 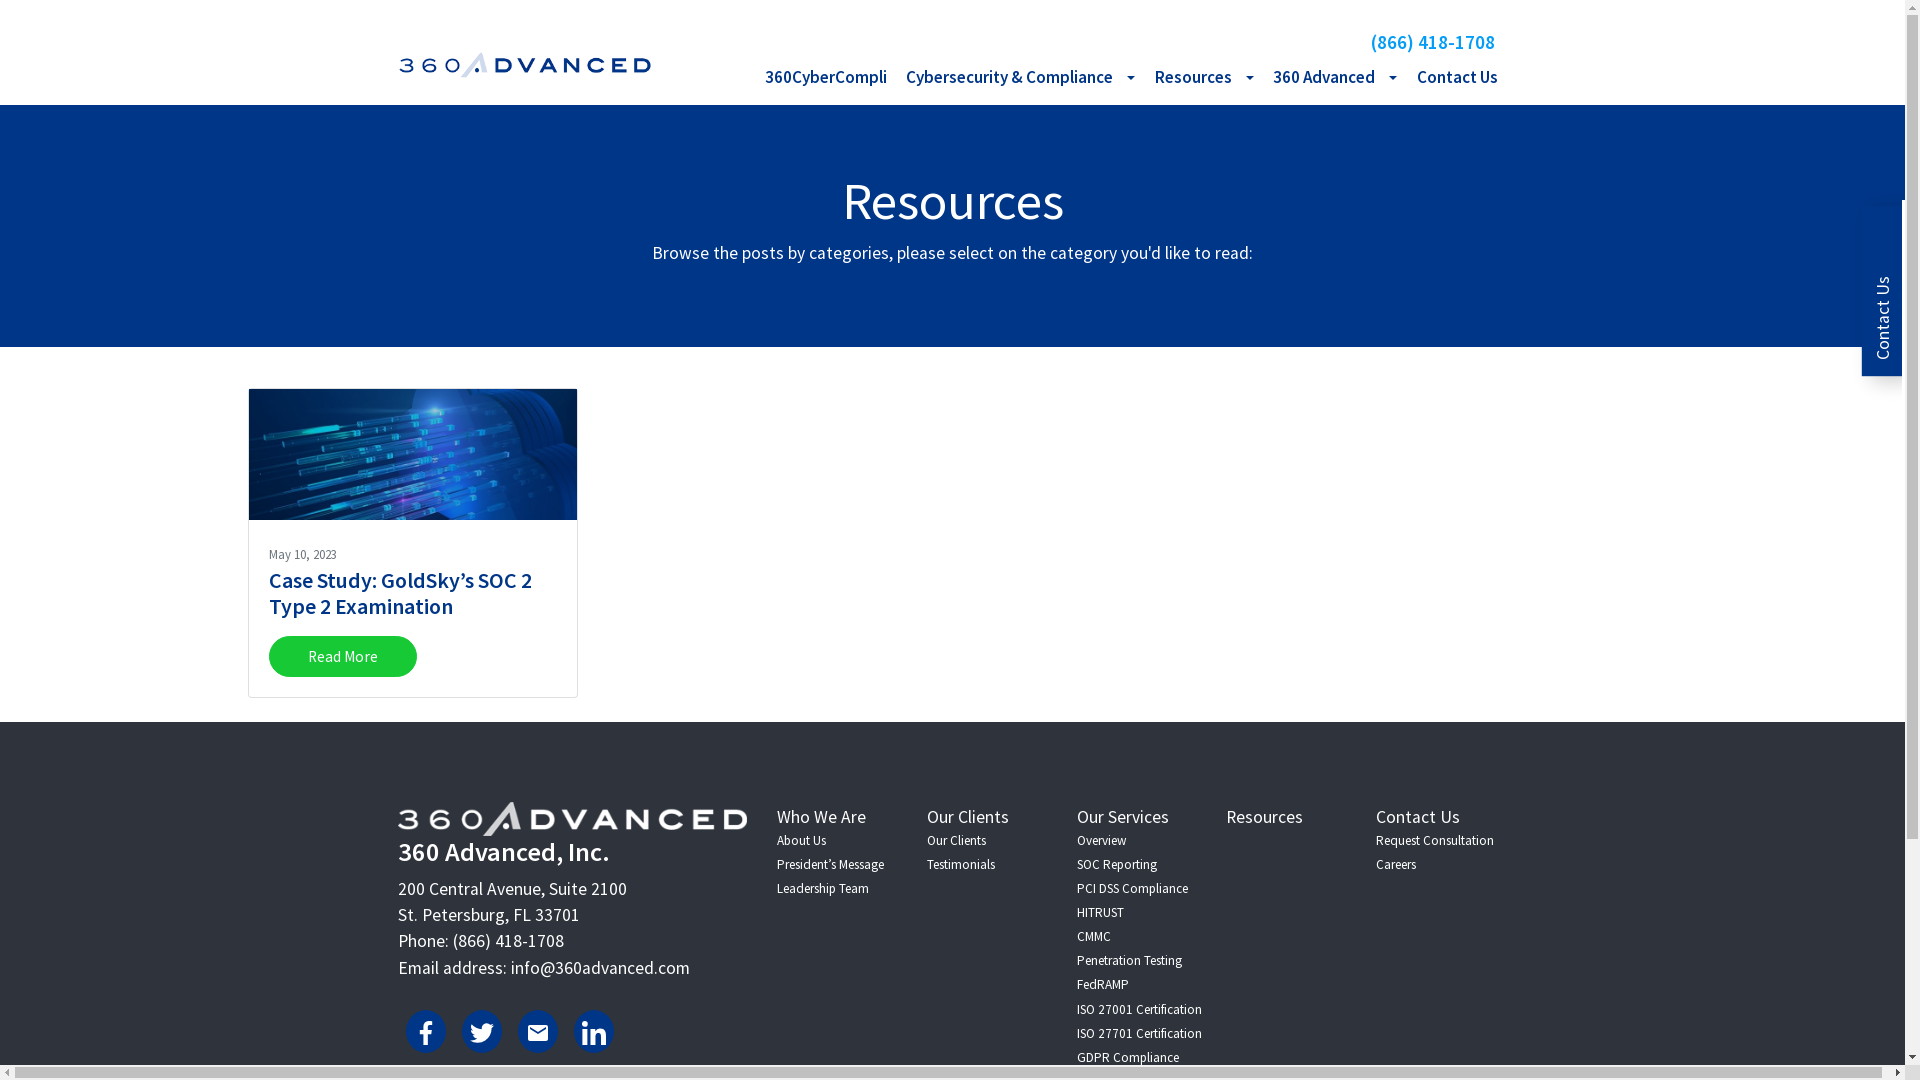 I want to click on (866) 418-1708, so click(x=1440, y=42).